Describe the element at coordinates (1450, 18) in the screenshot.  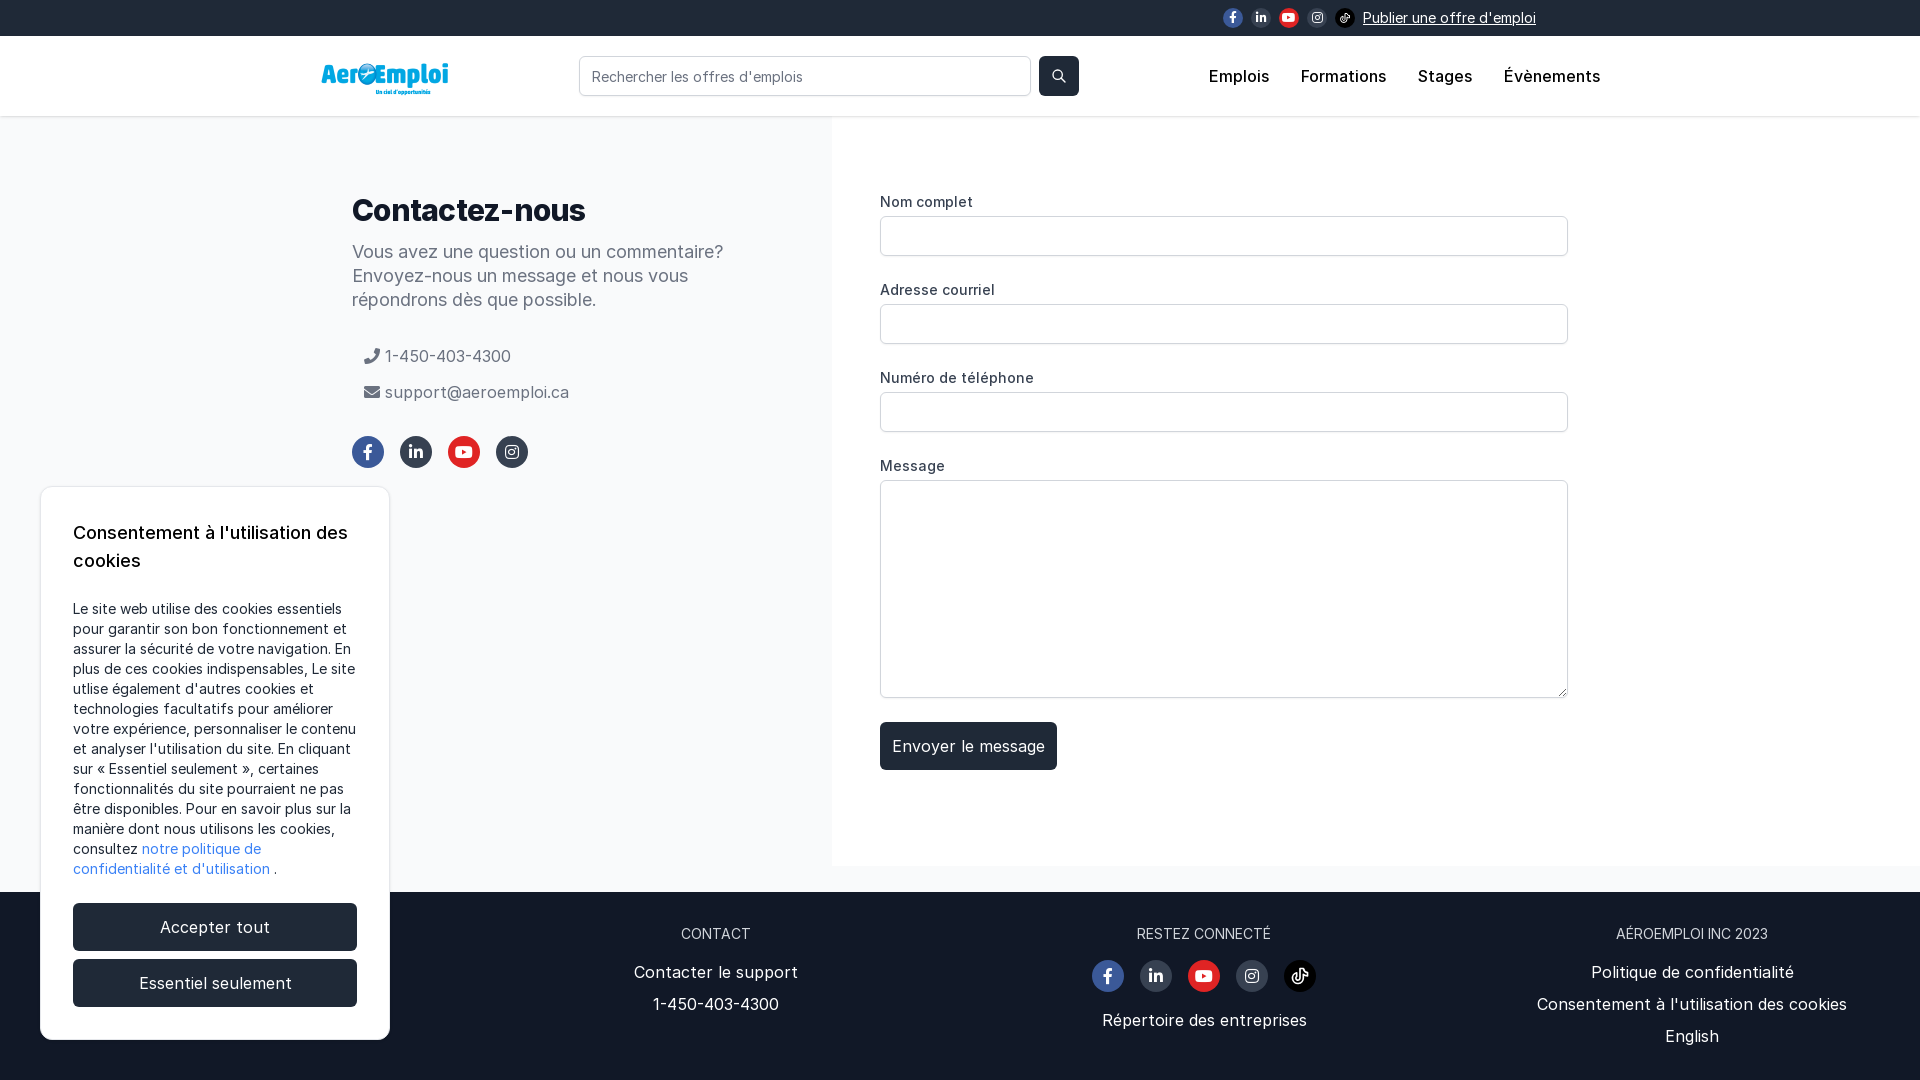
I see `Publier une offre d'emploi` at that location.